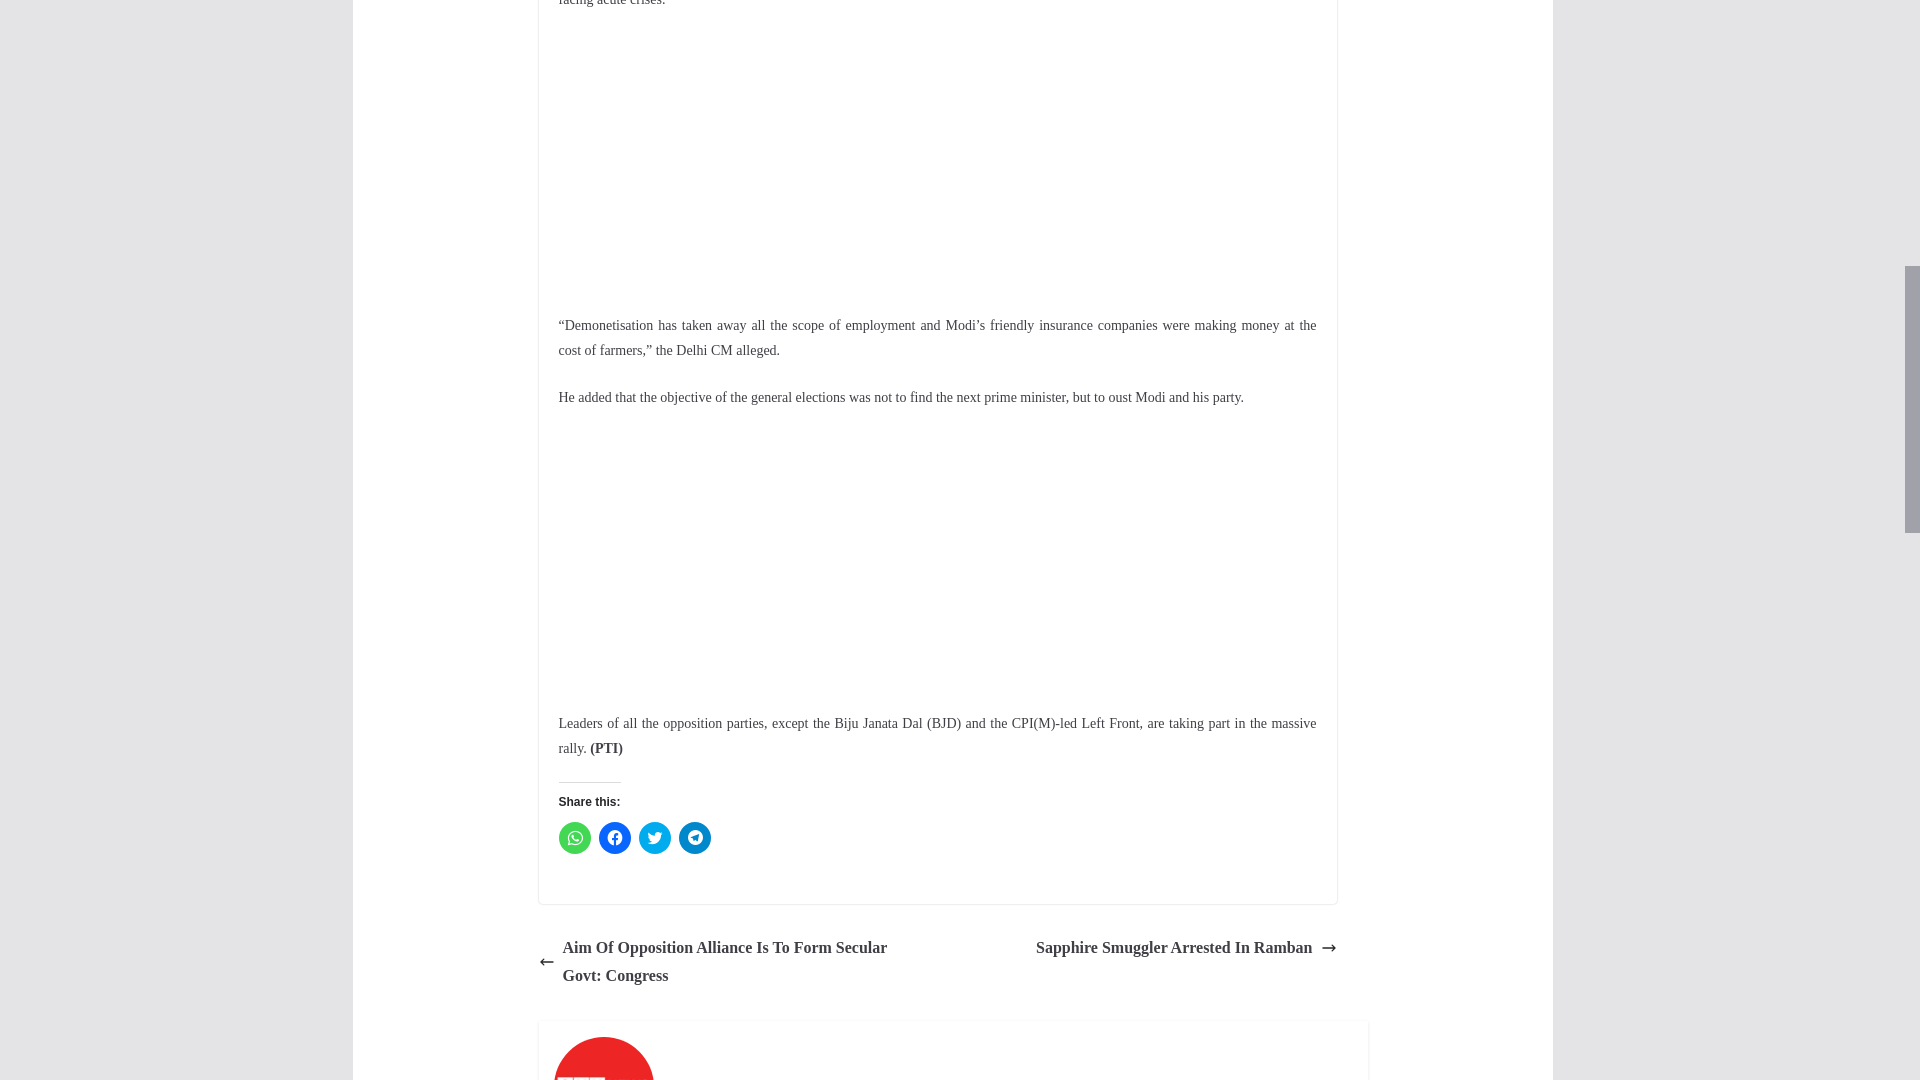 The width and height of the screenshot is (1920, 1080). What do you see at coordinates (613, 838) in the screenshot?
I see `Click to share on Facebook` at bounding box center [613, 838].